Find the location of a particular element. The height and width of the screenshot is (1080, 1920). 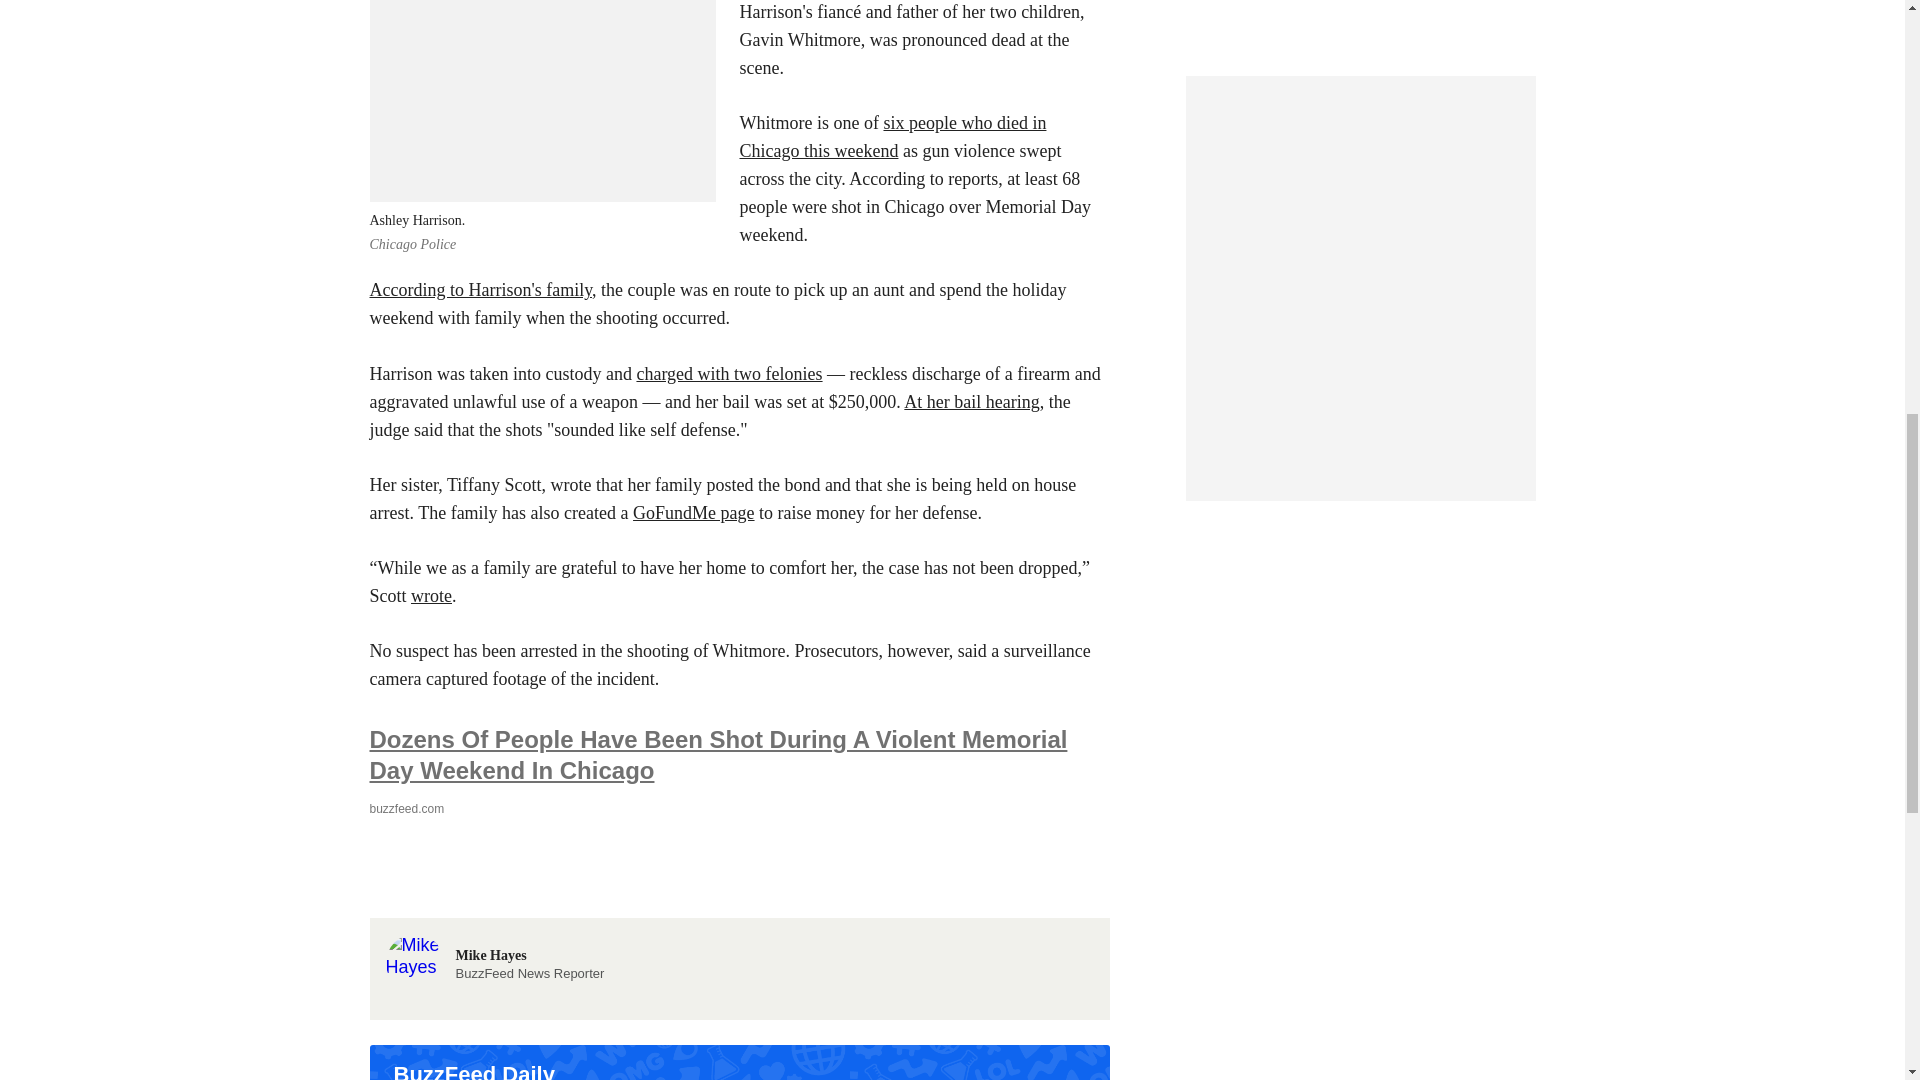

According to Harrison's family is located at coordinates (494, 944).